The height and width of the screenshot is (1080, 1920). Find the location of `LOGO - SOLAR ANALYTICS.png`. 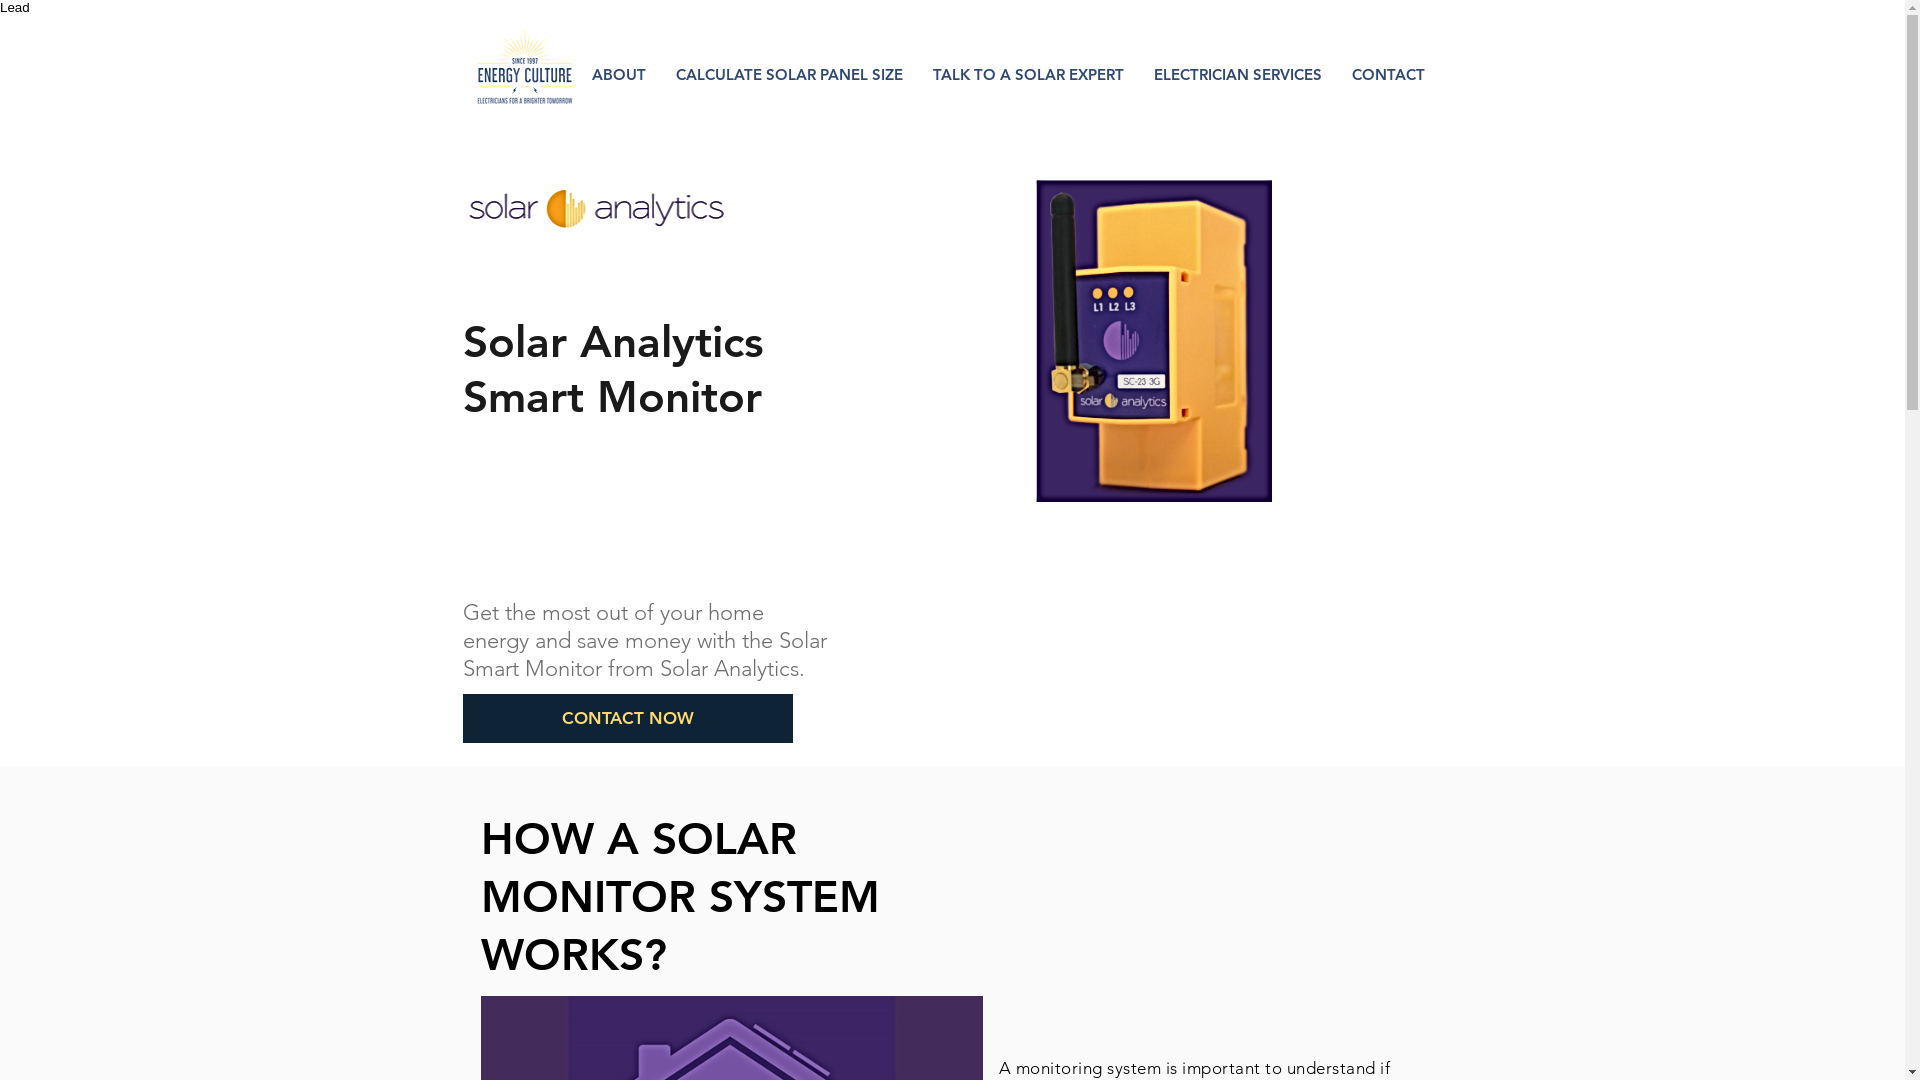

LOGO - SOLAR ANALYTICS.png is located at coordinates (596, 209).